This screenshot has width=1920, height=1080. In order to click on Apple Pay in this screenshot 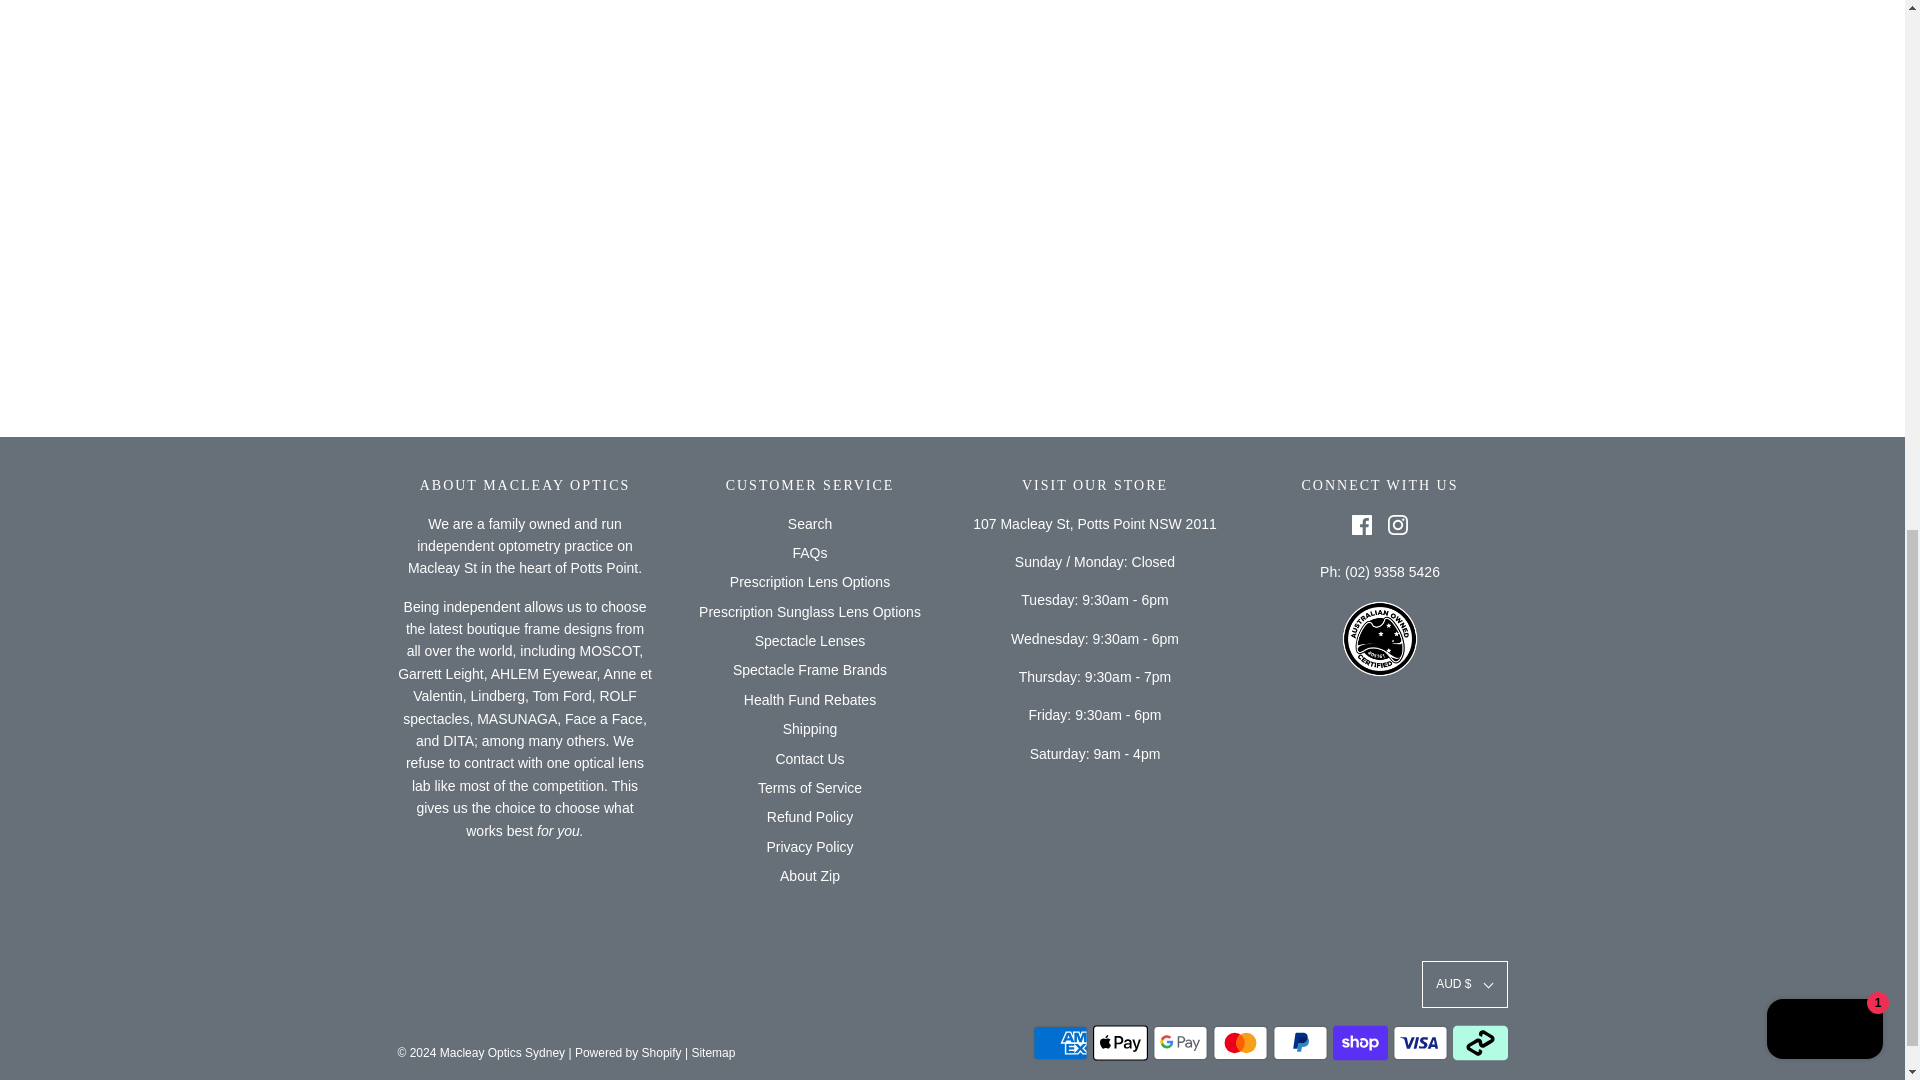, I will do `click(1119, 1042)`.